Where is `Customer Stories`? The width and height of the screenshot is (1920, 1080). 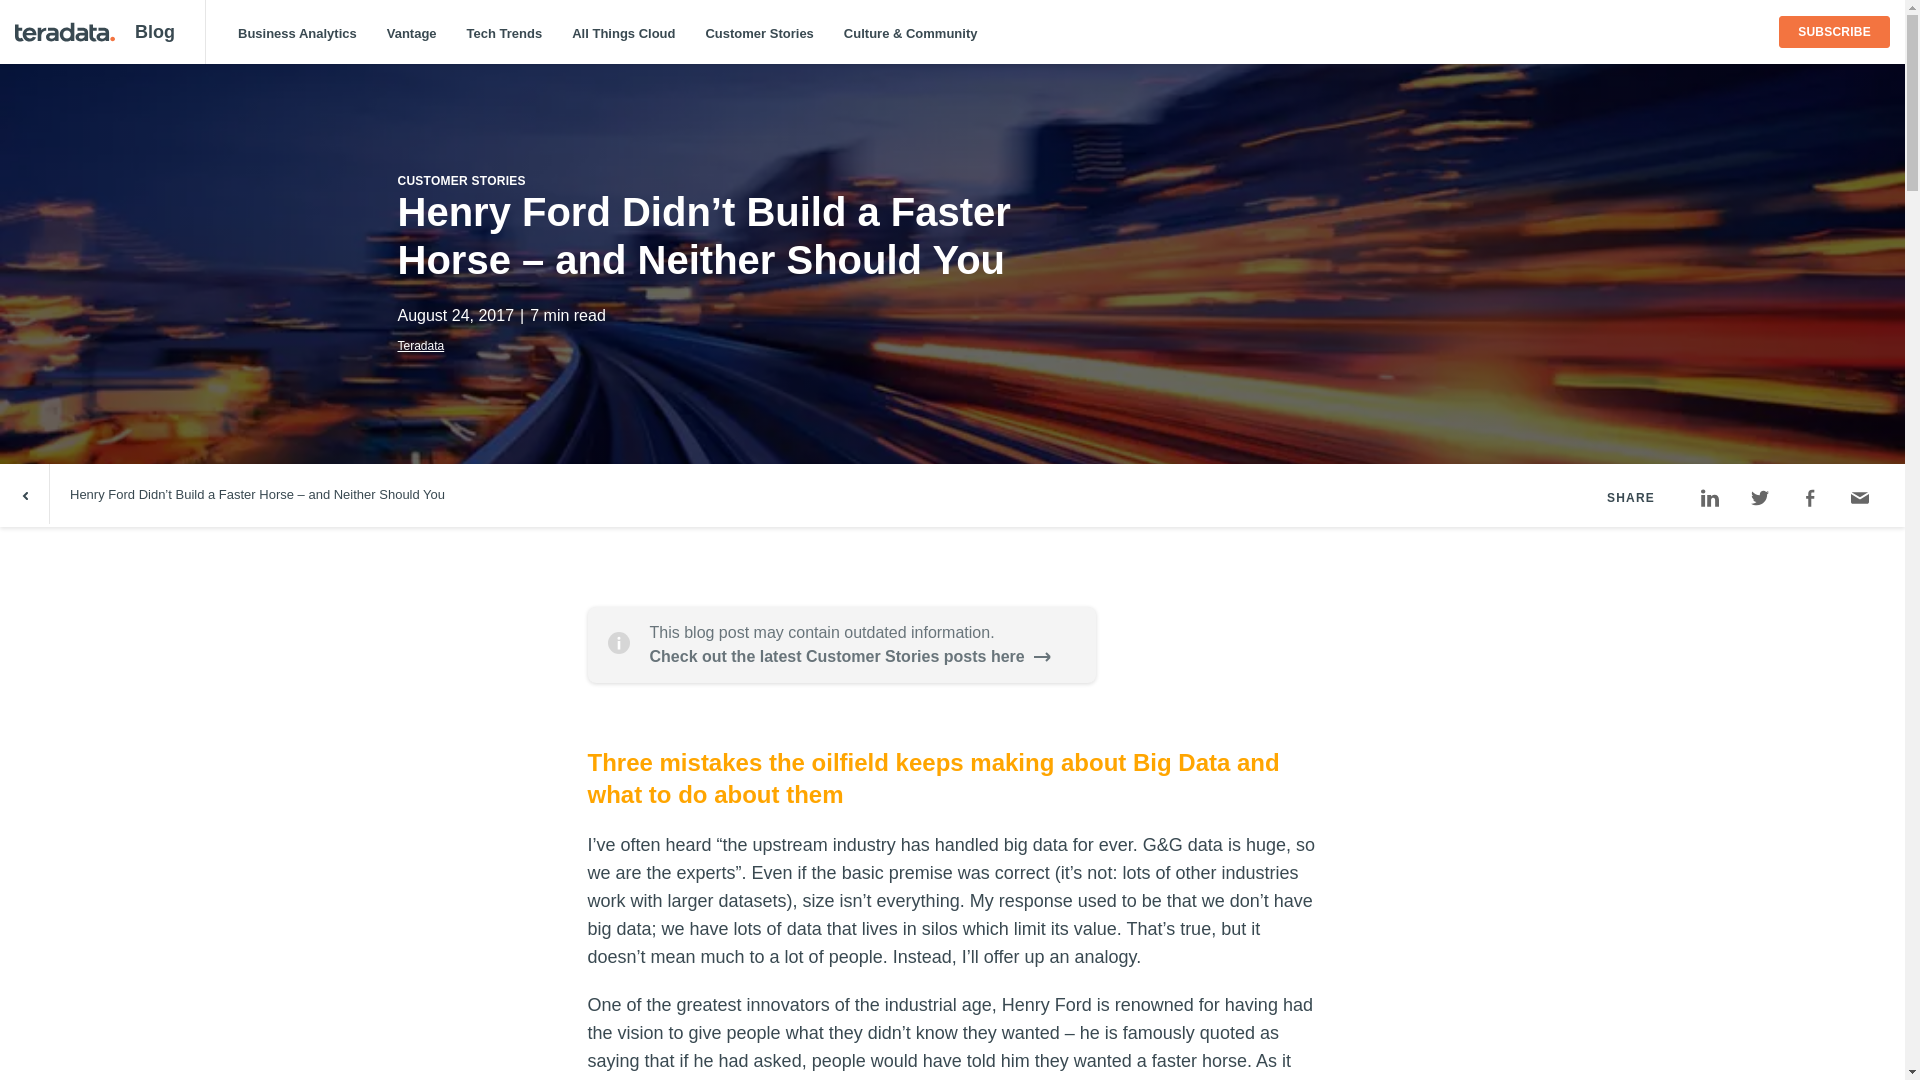 Customer Stories is located at coordinates (758, 33).